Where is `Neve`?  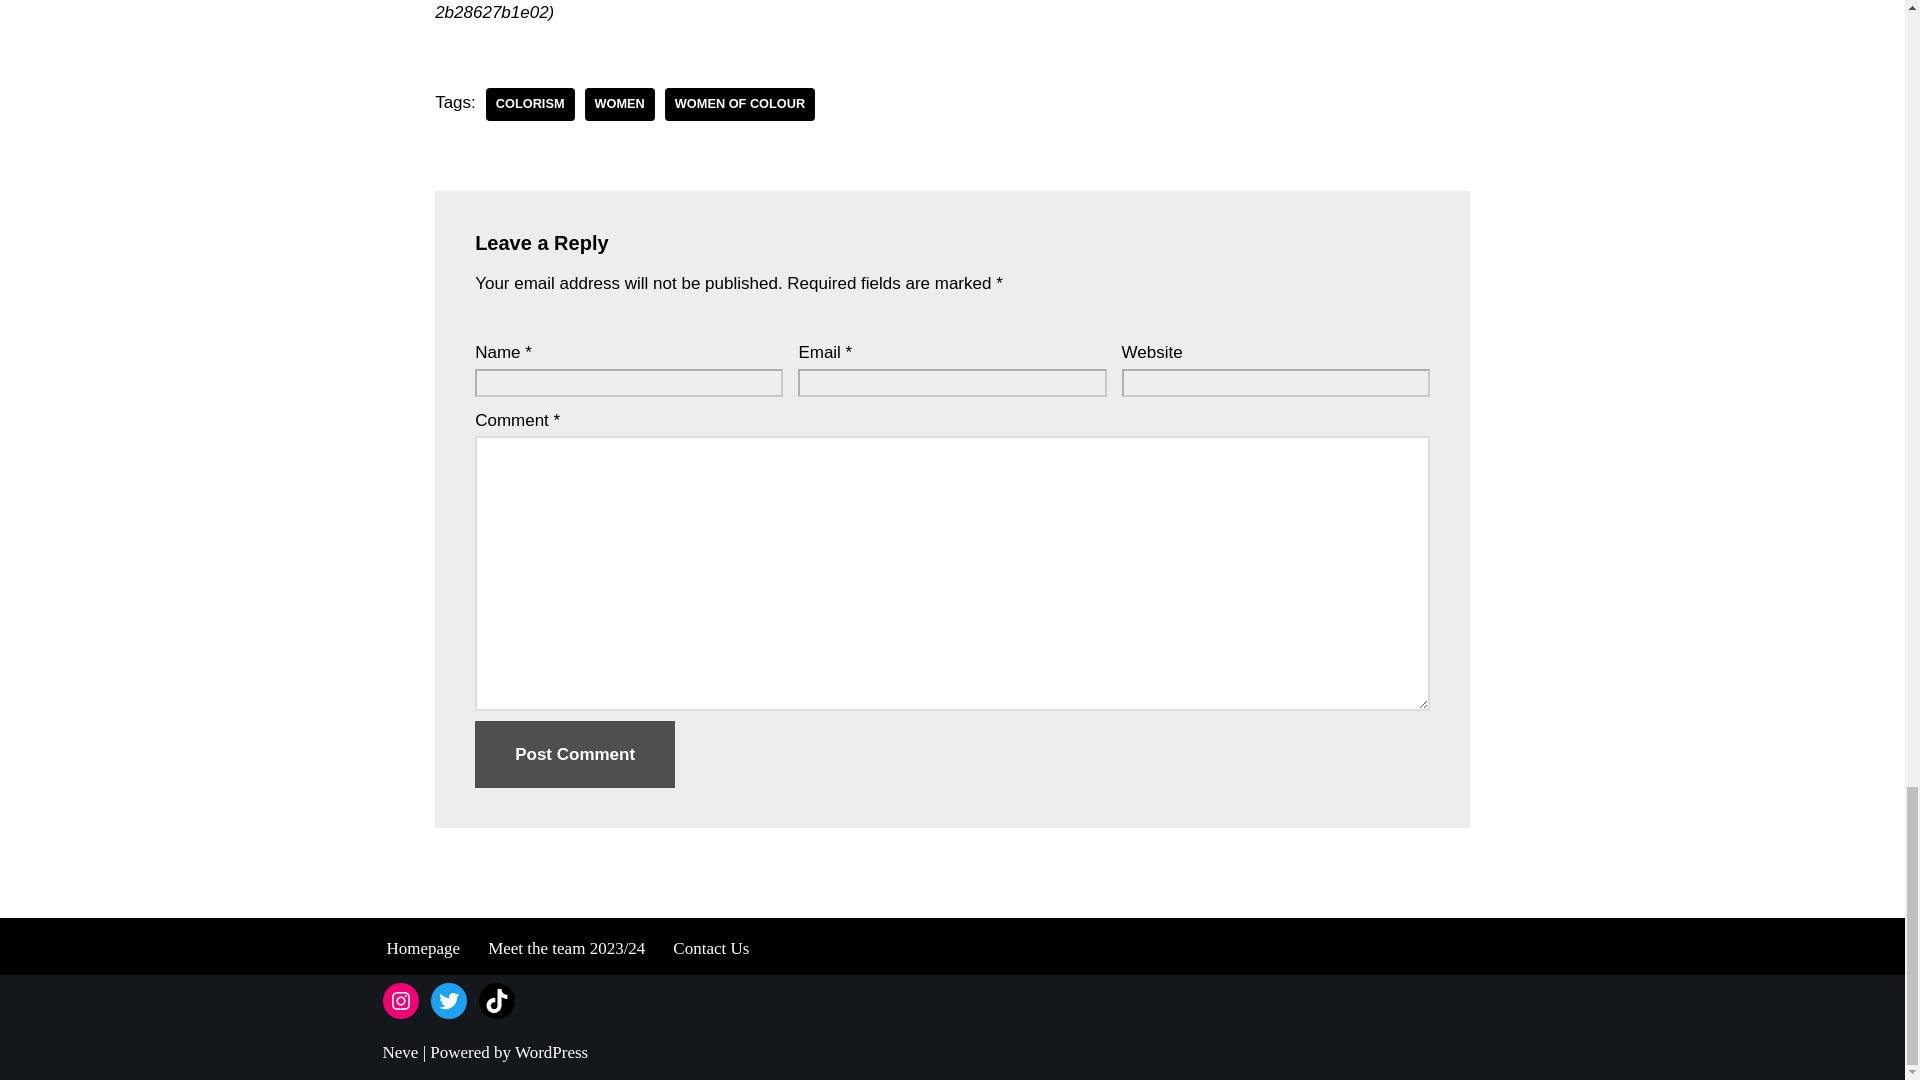
Neve is located at coordinates (400, 1052).